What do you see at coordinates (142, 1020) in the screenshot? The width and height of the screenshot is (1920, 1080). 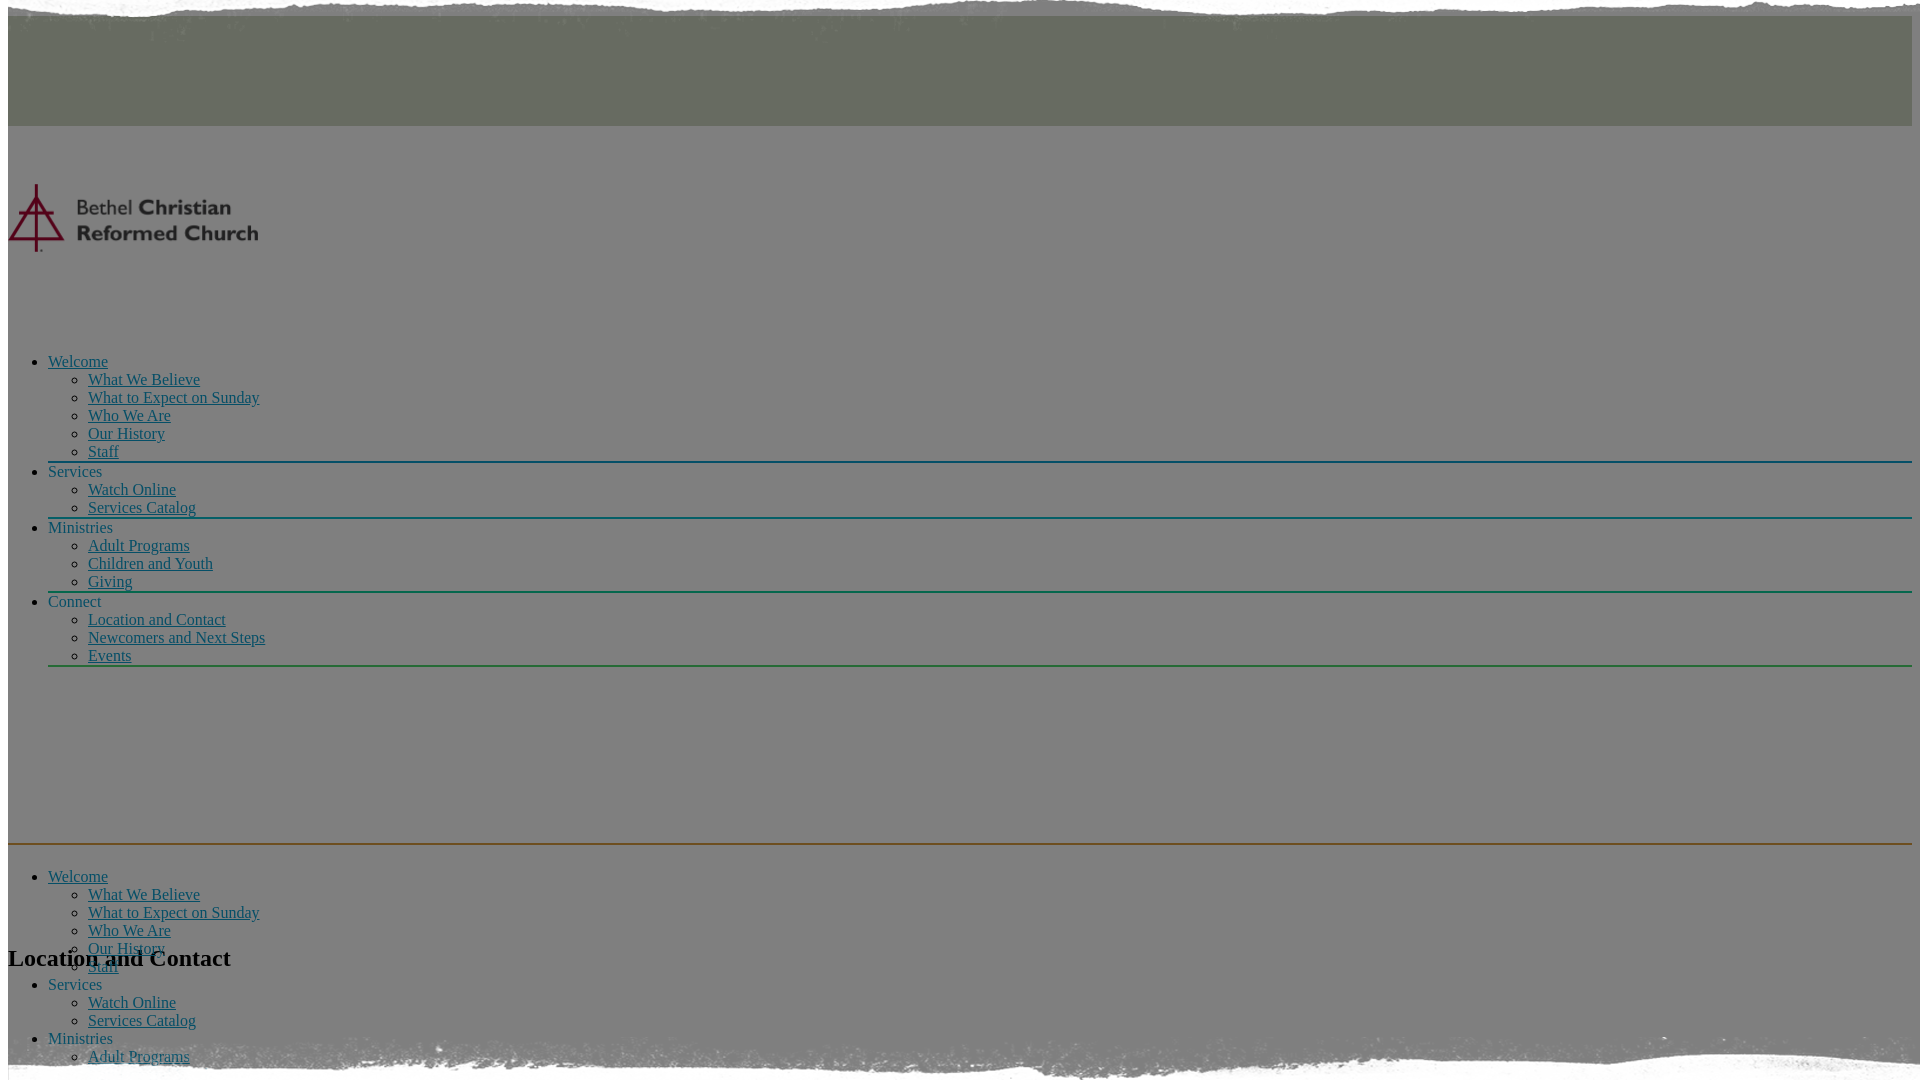 I see `Services Catalog` at bounding box center [142, 1020].